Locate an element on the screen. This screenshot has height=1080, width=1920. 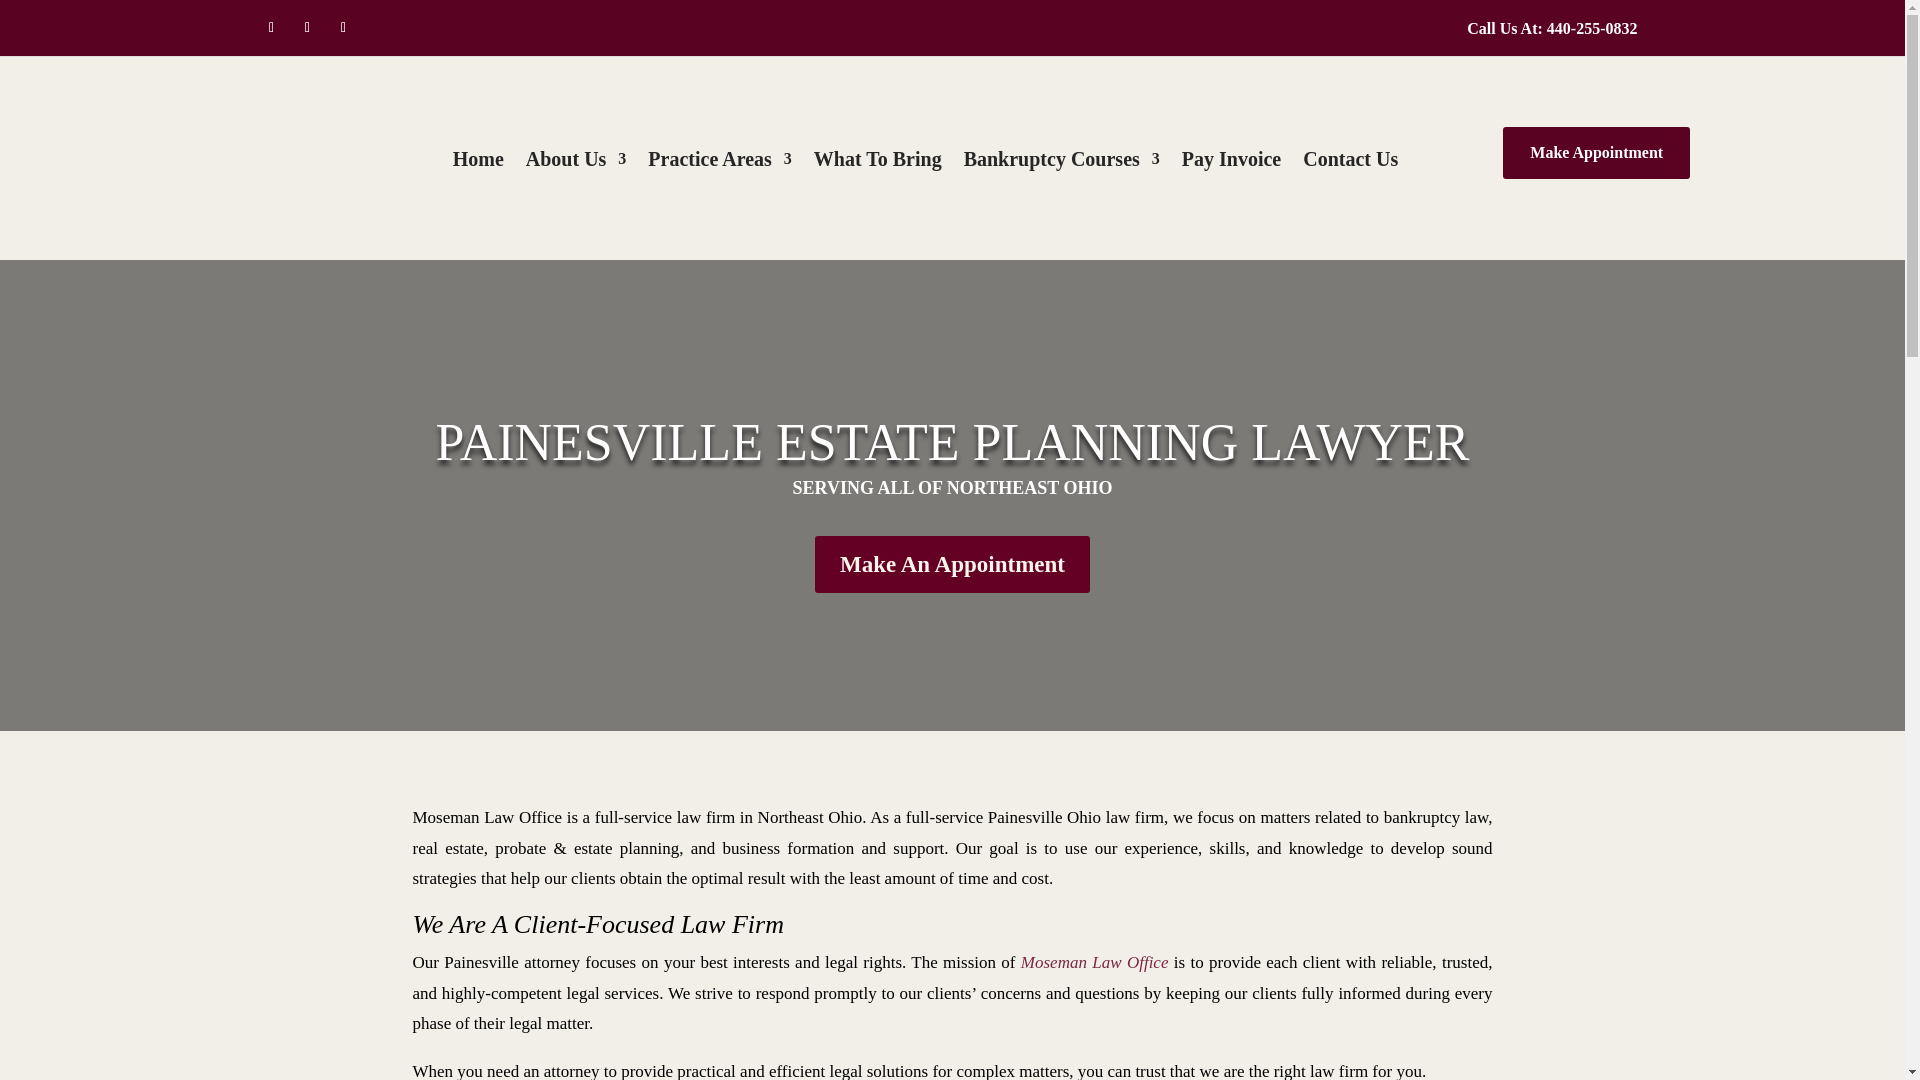
Follow on Facebook is located at coordinates (272, 28).